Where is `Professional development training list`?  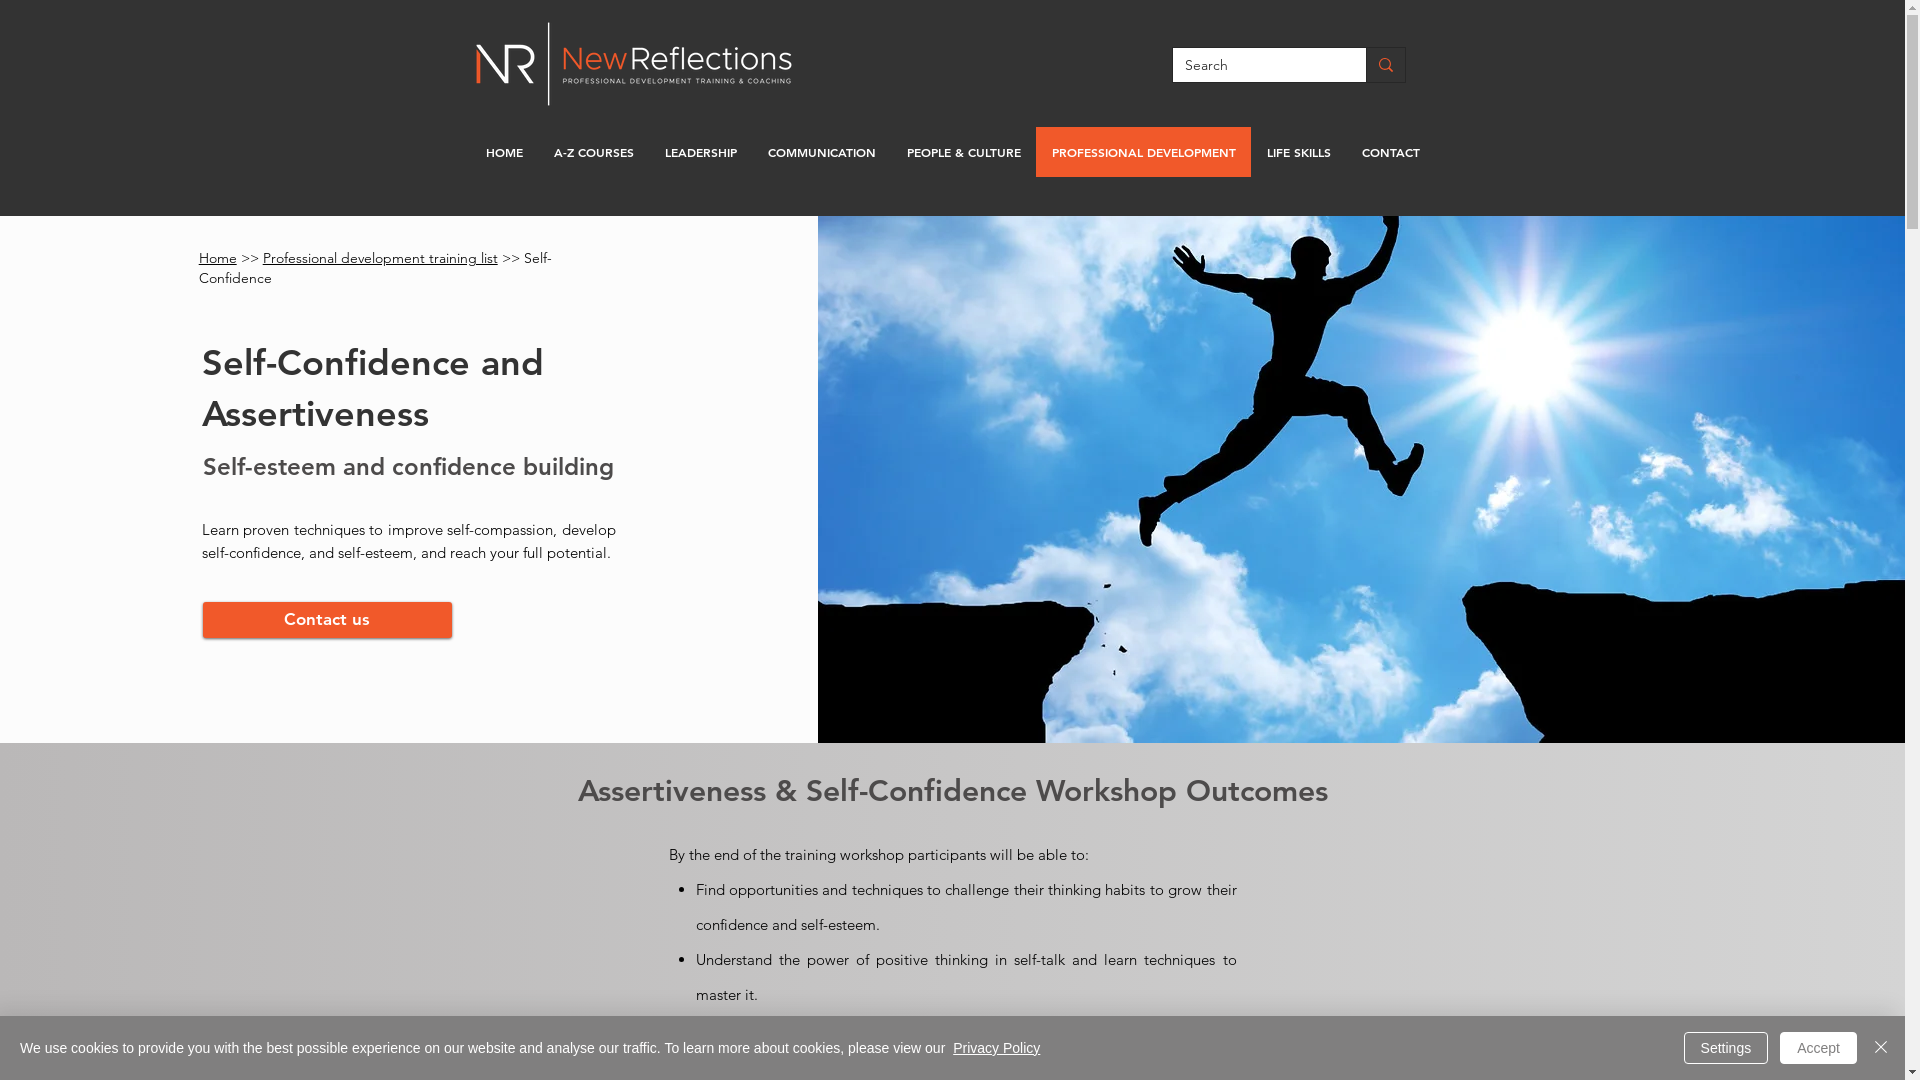
Professional development training list is located at coordinates (380, 258).